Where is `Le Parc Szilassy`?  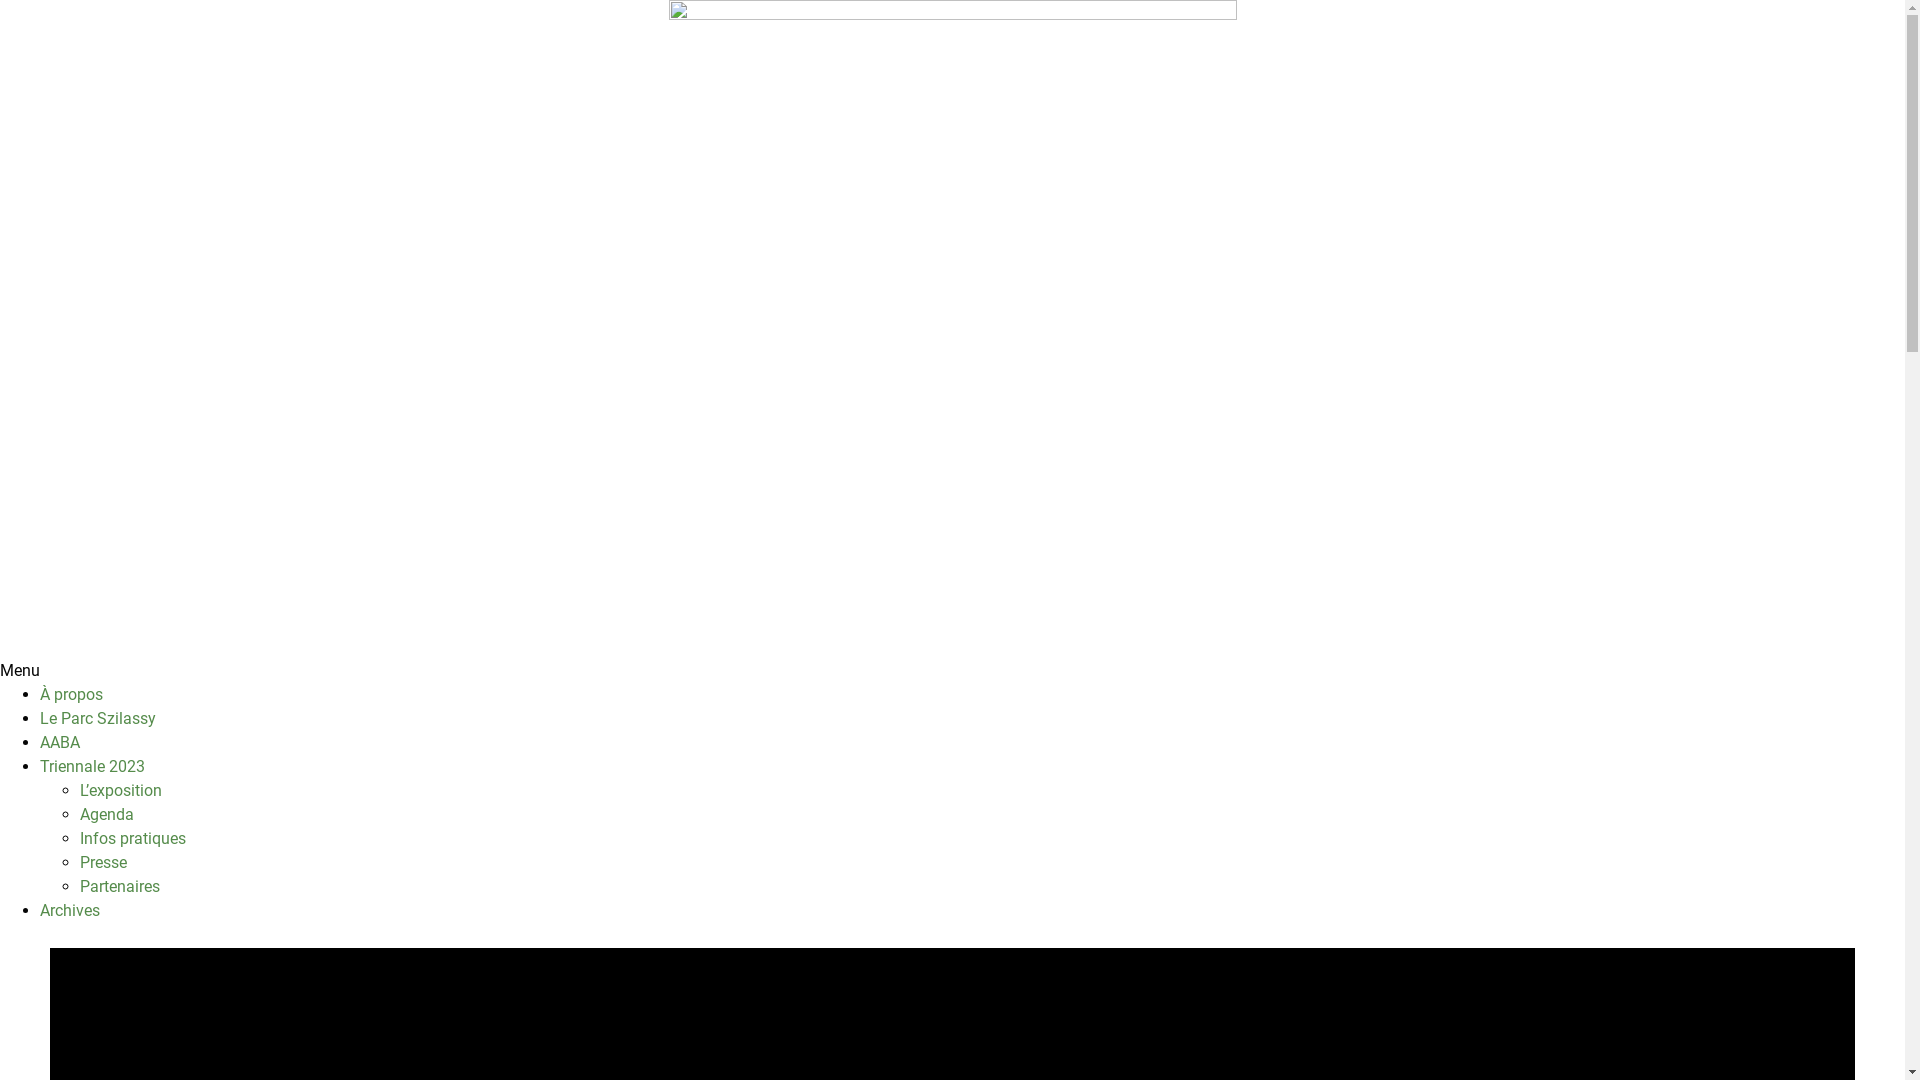 Le Parc Szilassy is located at coordinates (98, 718).